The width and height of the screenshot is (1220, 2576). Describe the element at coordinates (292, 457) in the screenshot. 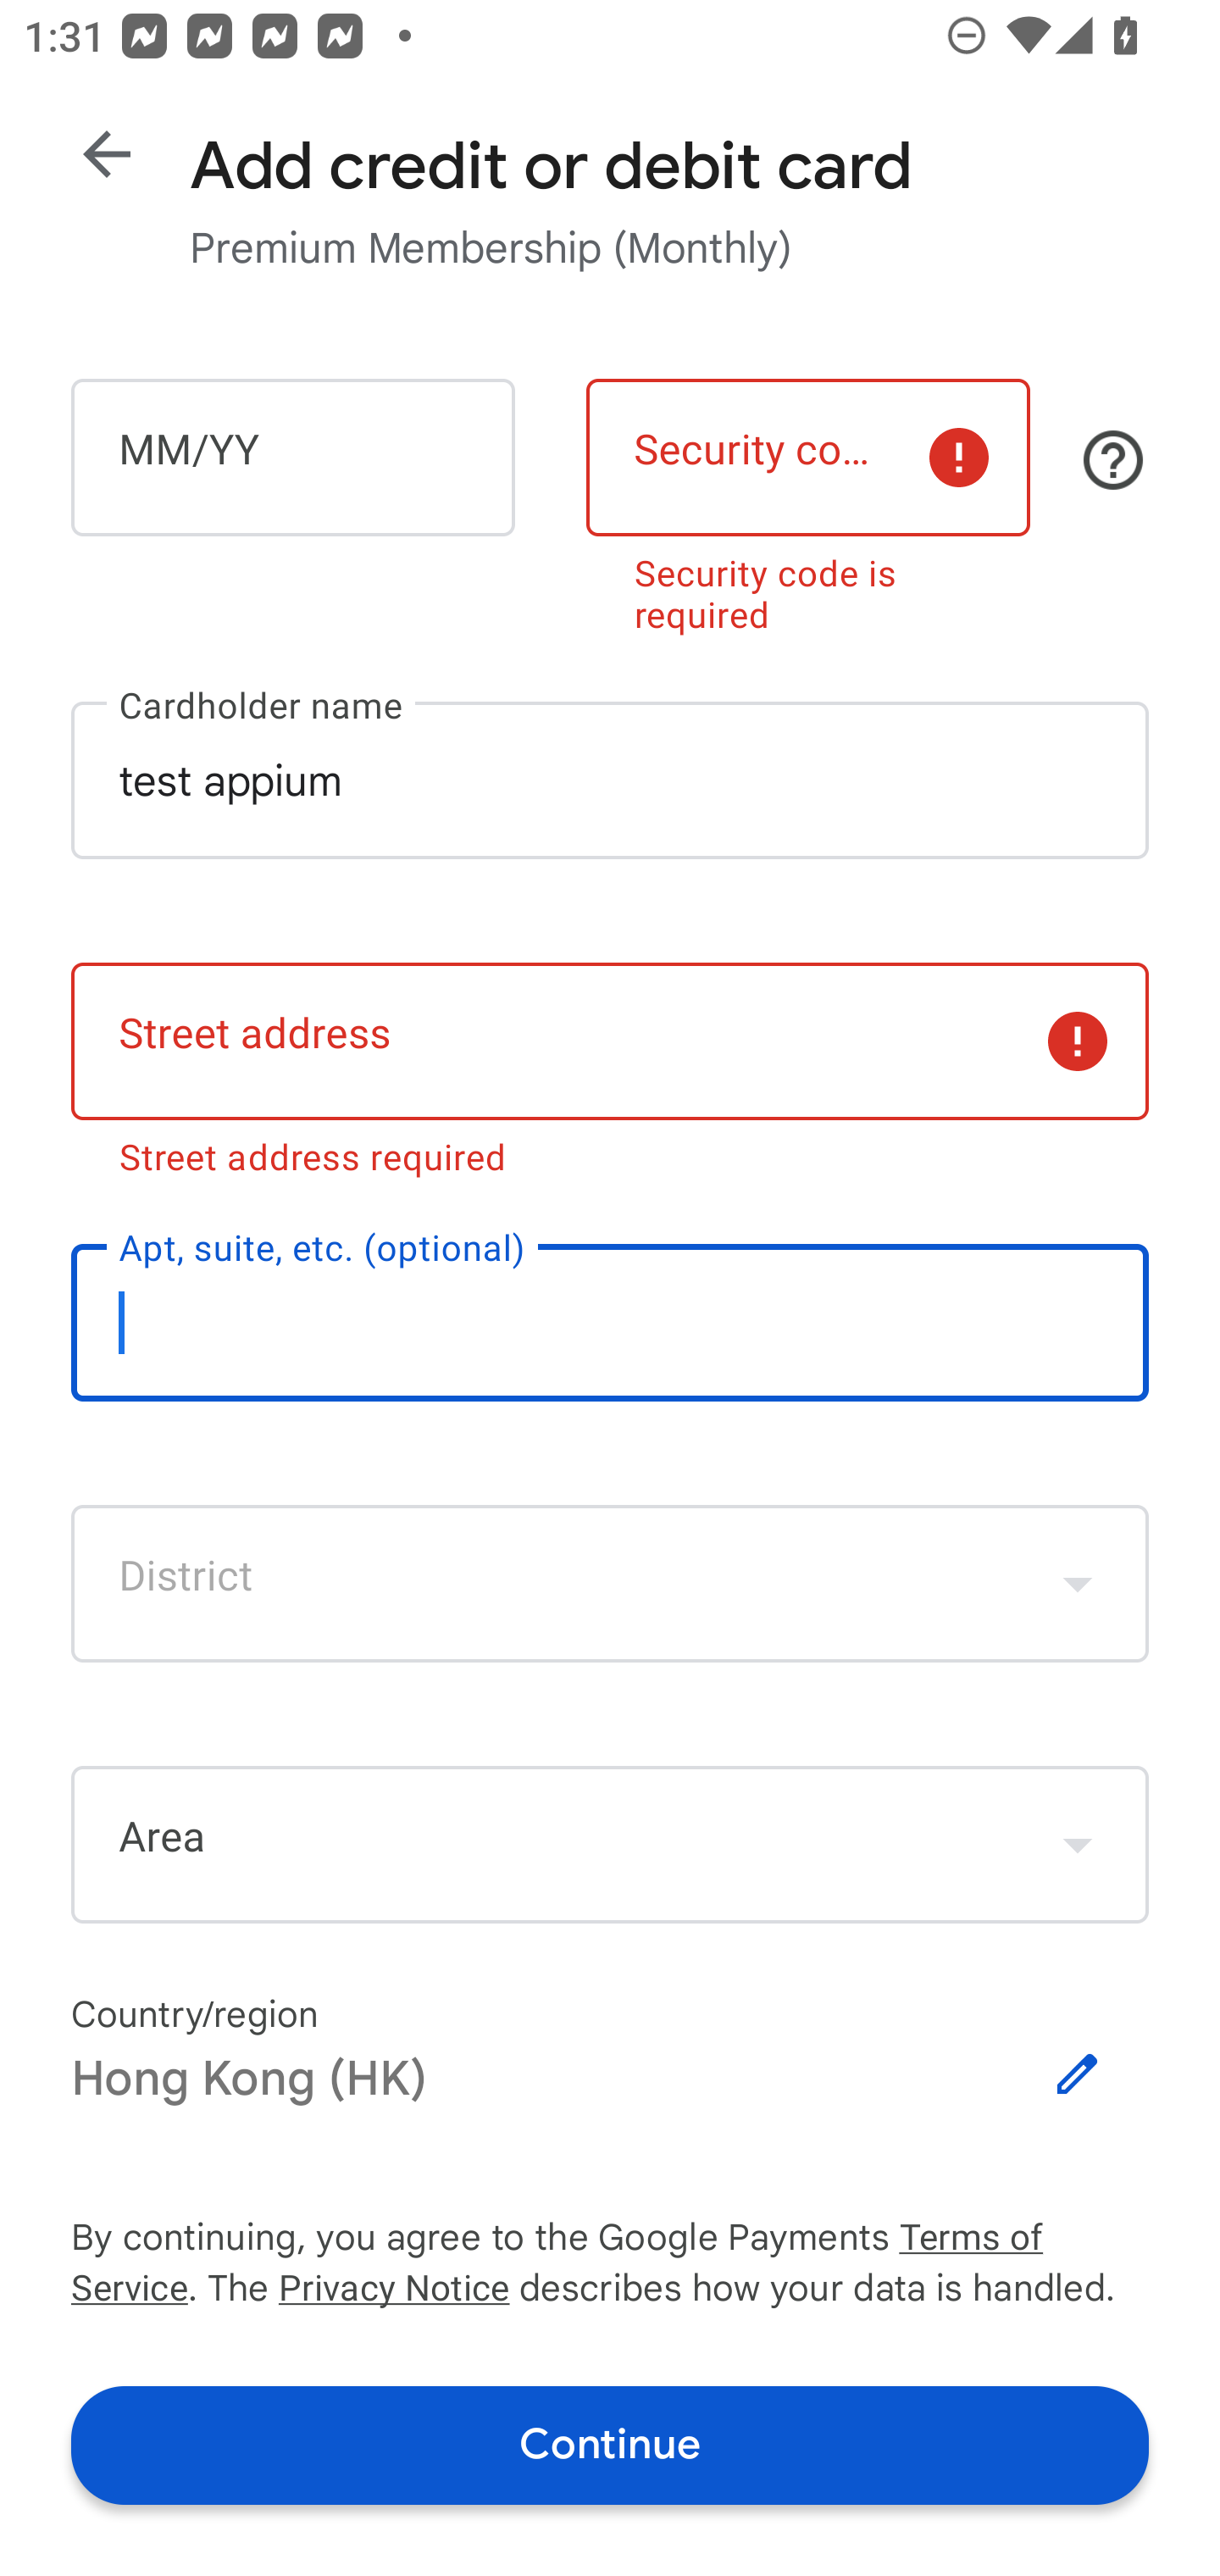

I see `Expiration date, 2 digit month, 2 digit year` at that location.